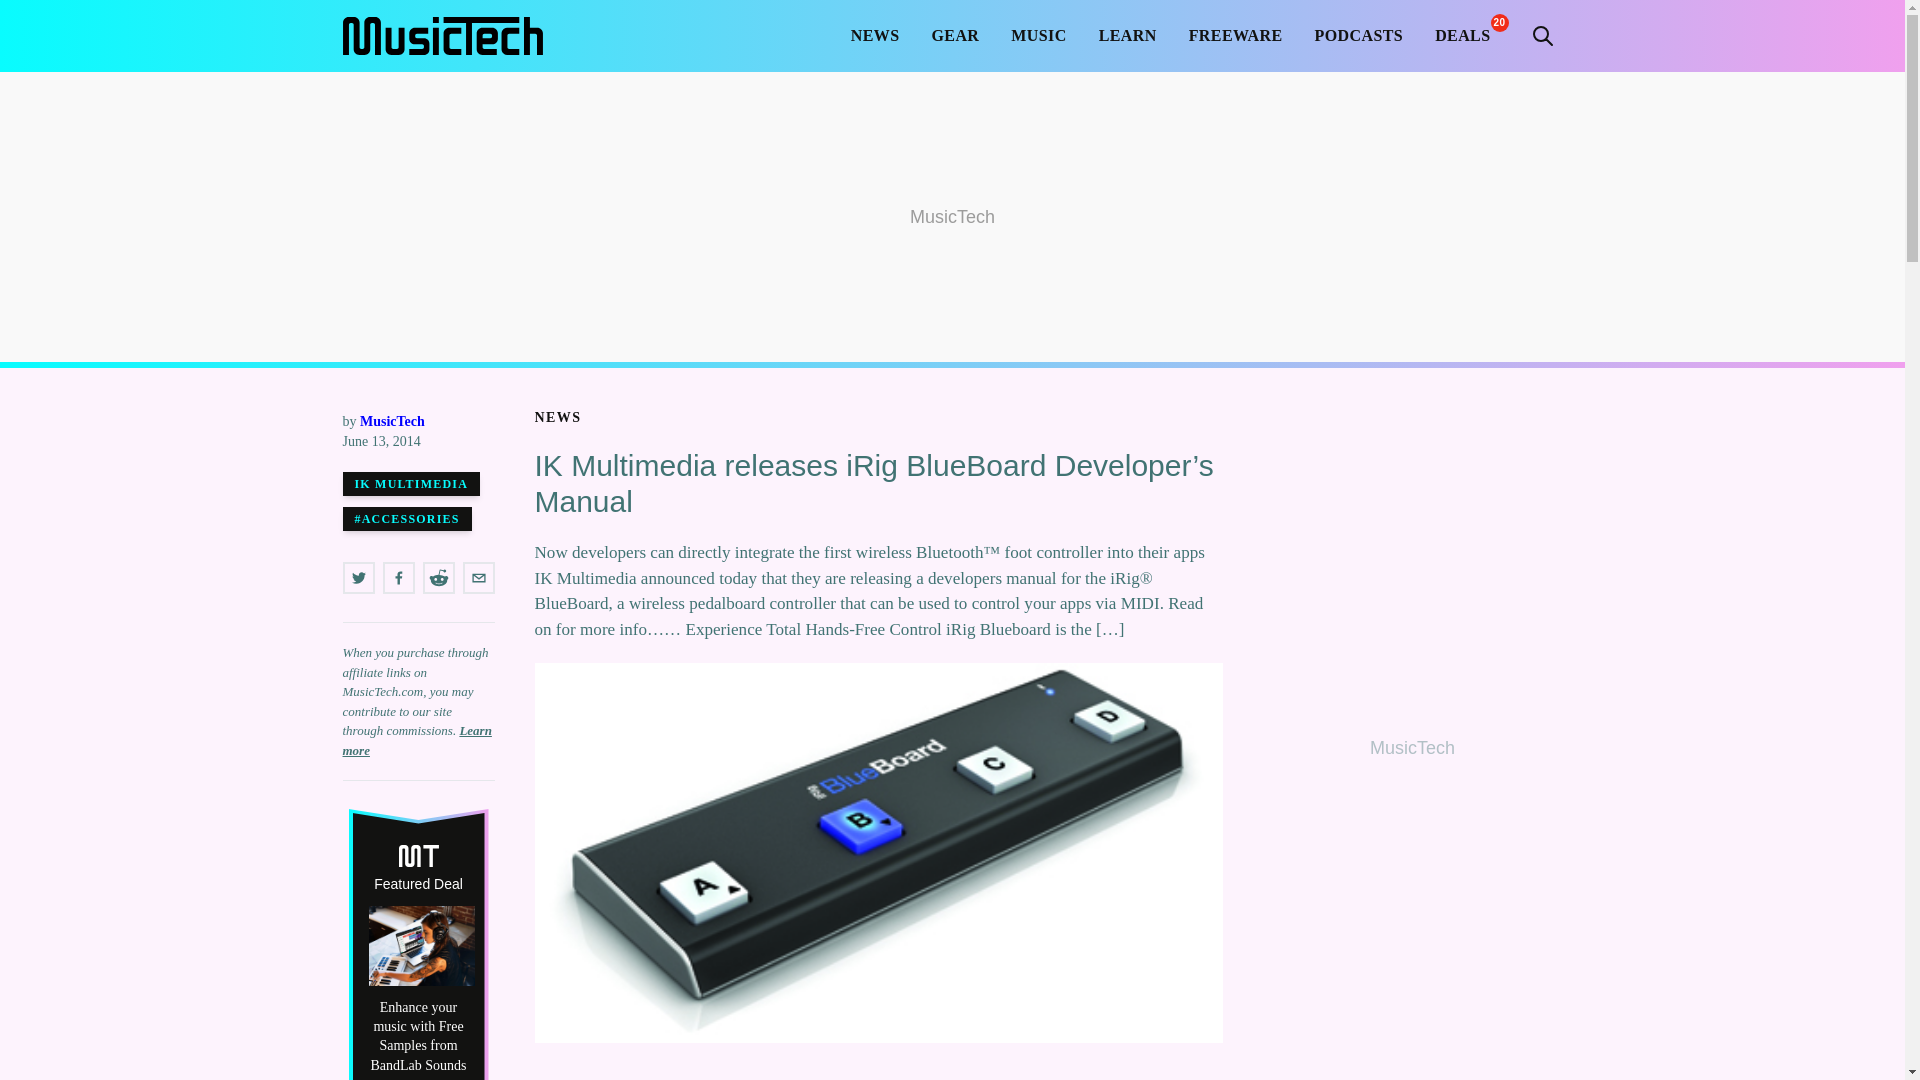  I want to click on FREEWARE, so click(1235, 36).